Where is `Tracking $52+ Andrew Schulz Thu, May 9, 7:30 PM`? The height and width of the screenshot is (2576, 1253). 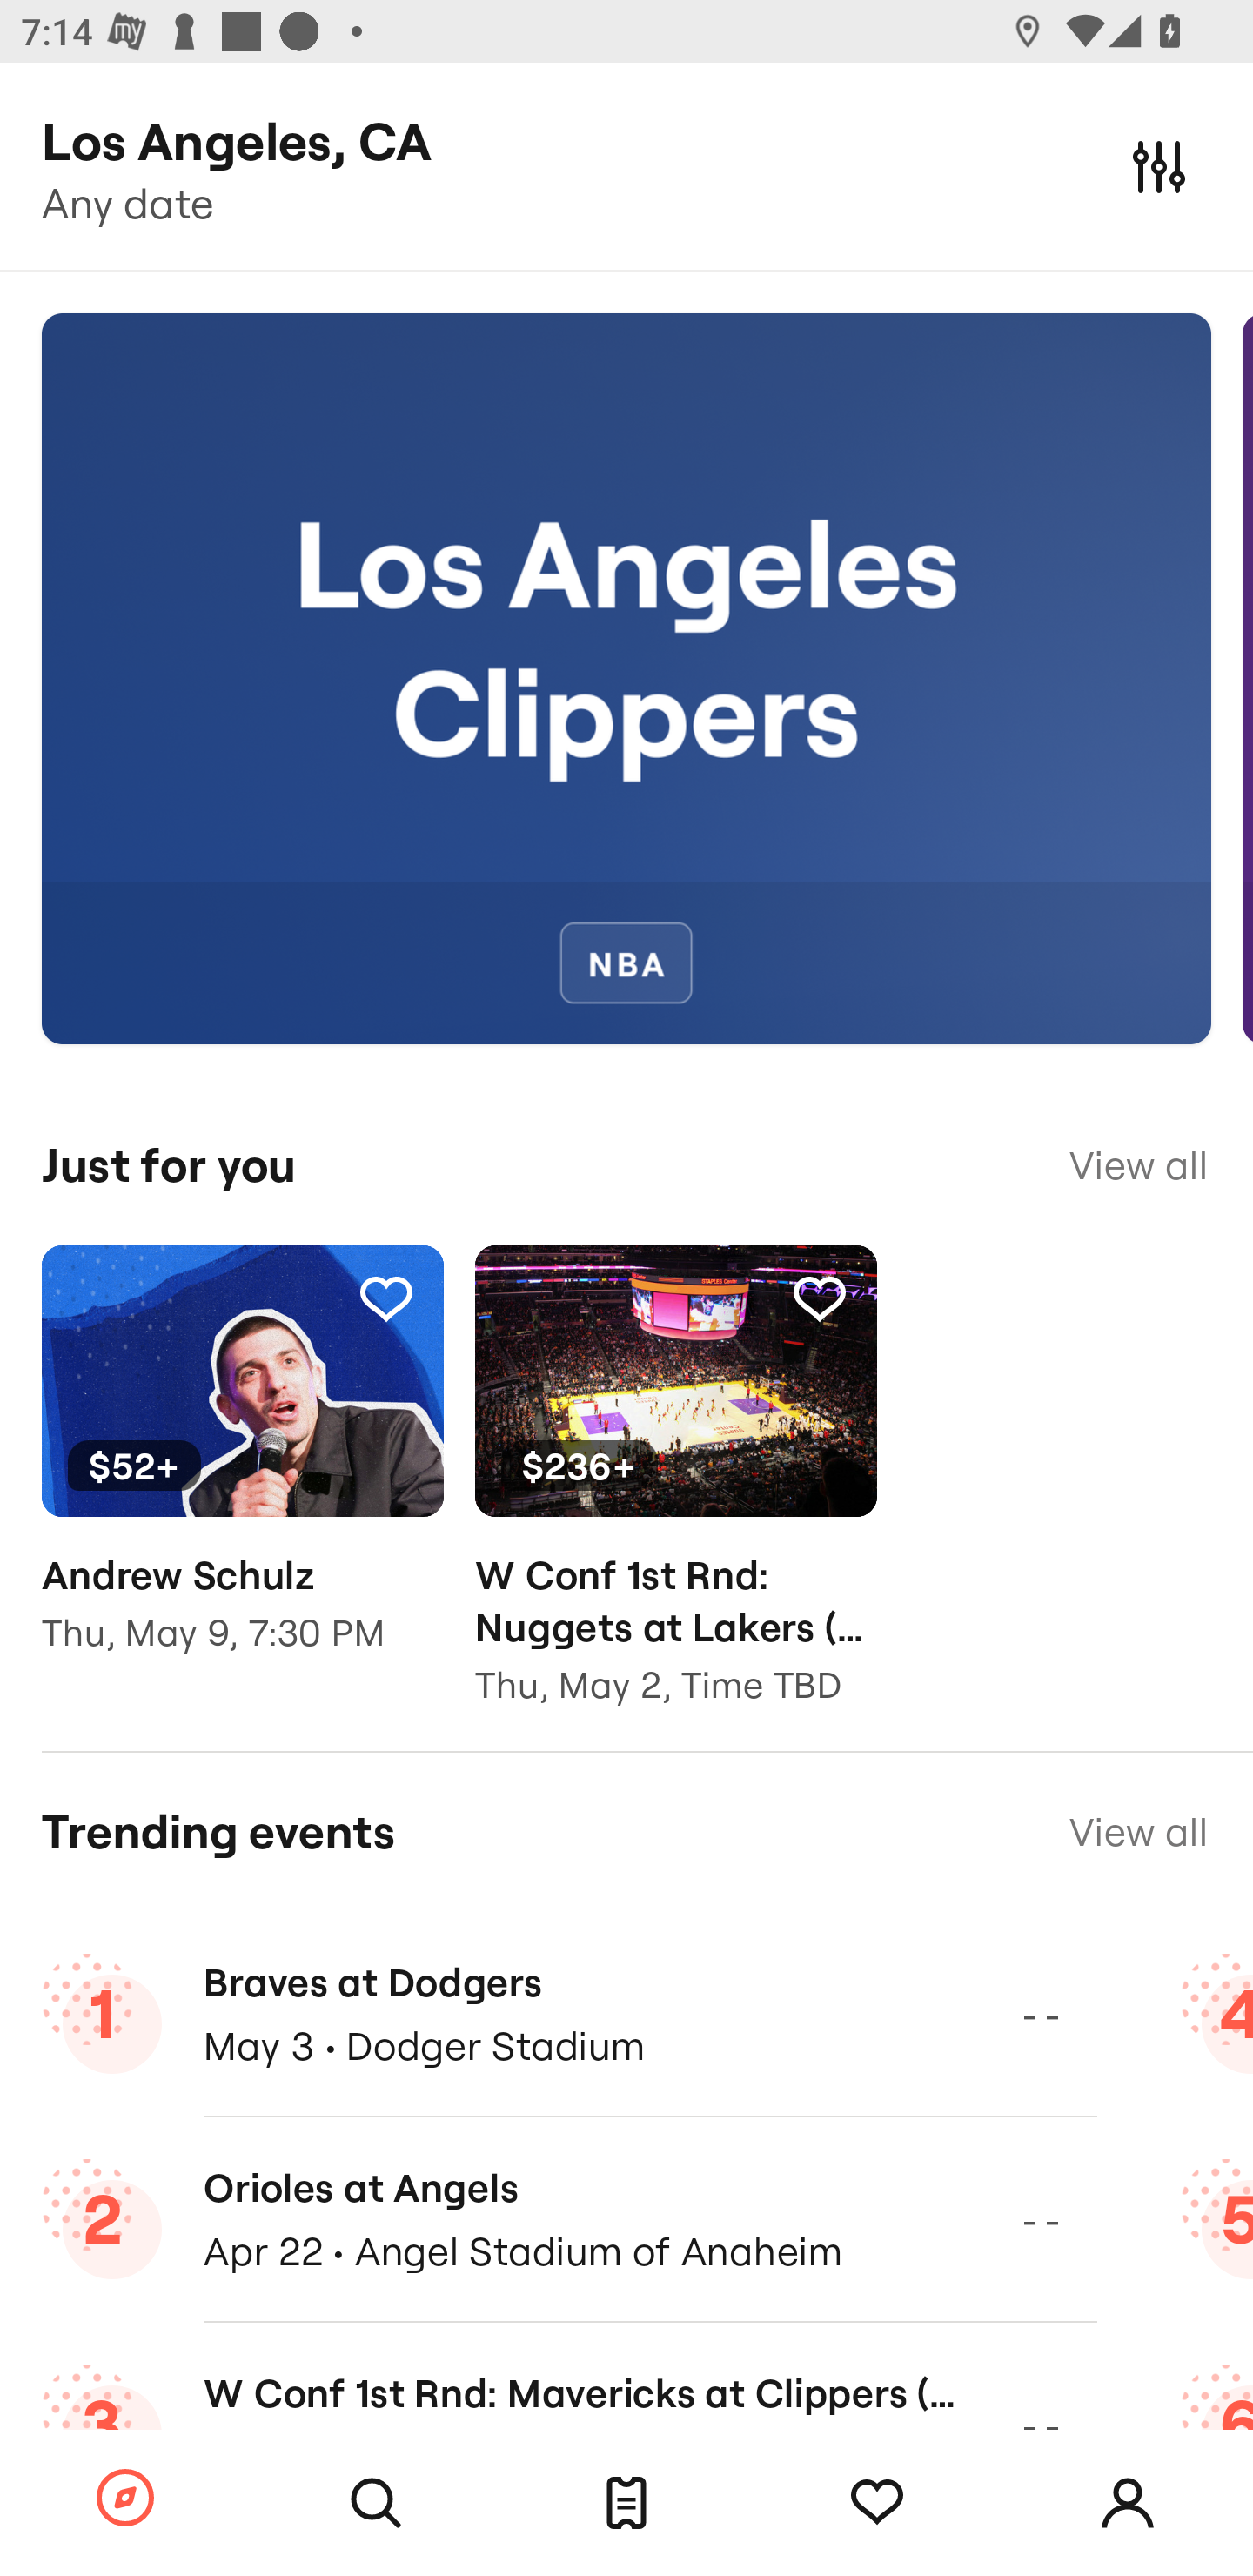 Tracking $52+ Andrew Schulz Thu, May 9, 7:30 PM is located at coordinates (242, 1471).